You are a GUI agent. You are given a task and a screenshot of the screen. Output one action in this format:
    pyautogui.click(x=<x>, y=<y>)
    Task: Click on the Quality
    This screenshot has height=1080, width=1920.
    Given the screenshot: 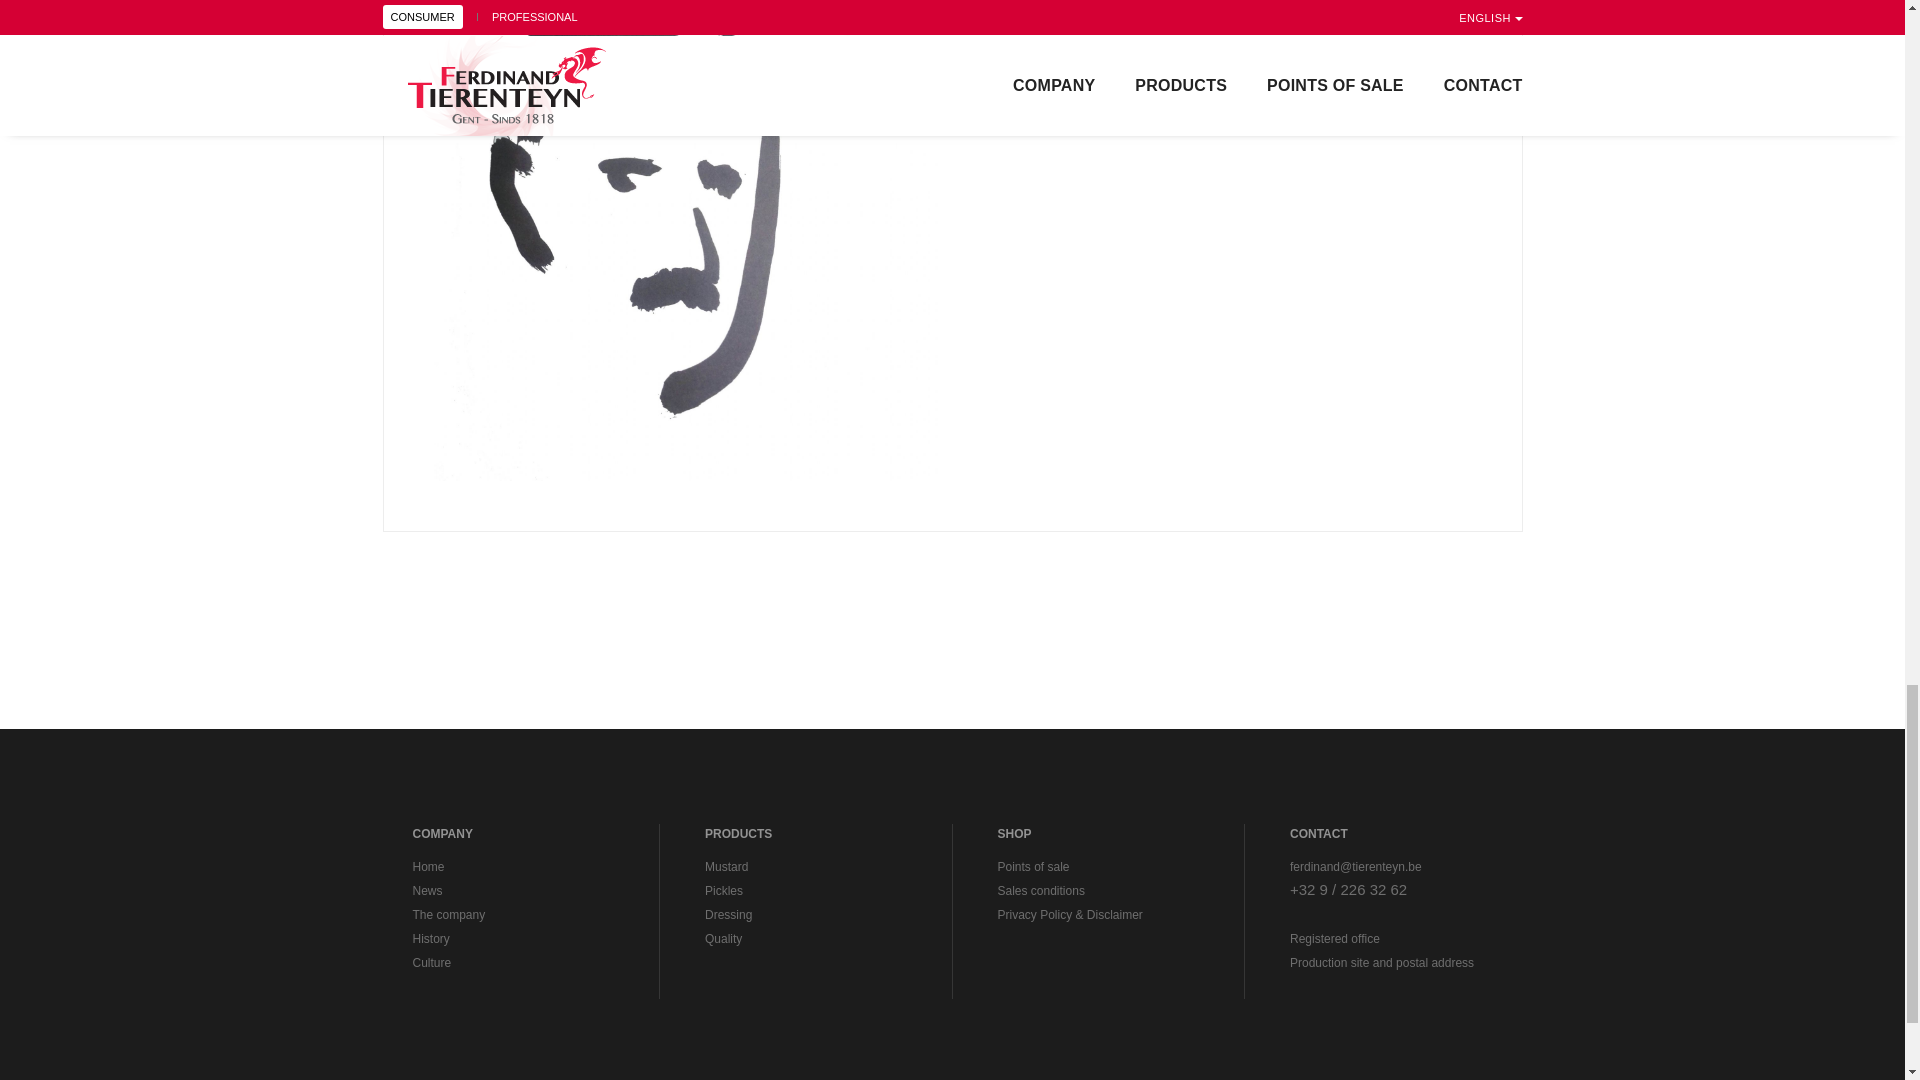 What is the action you would take?
    pyautogui.click(x=722, y=939)
    